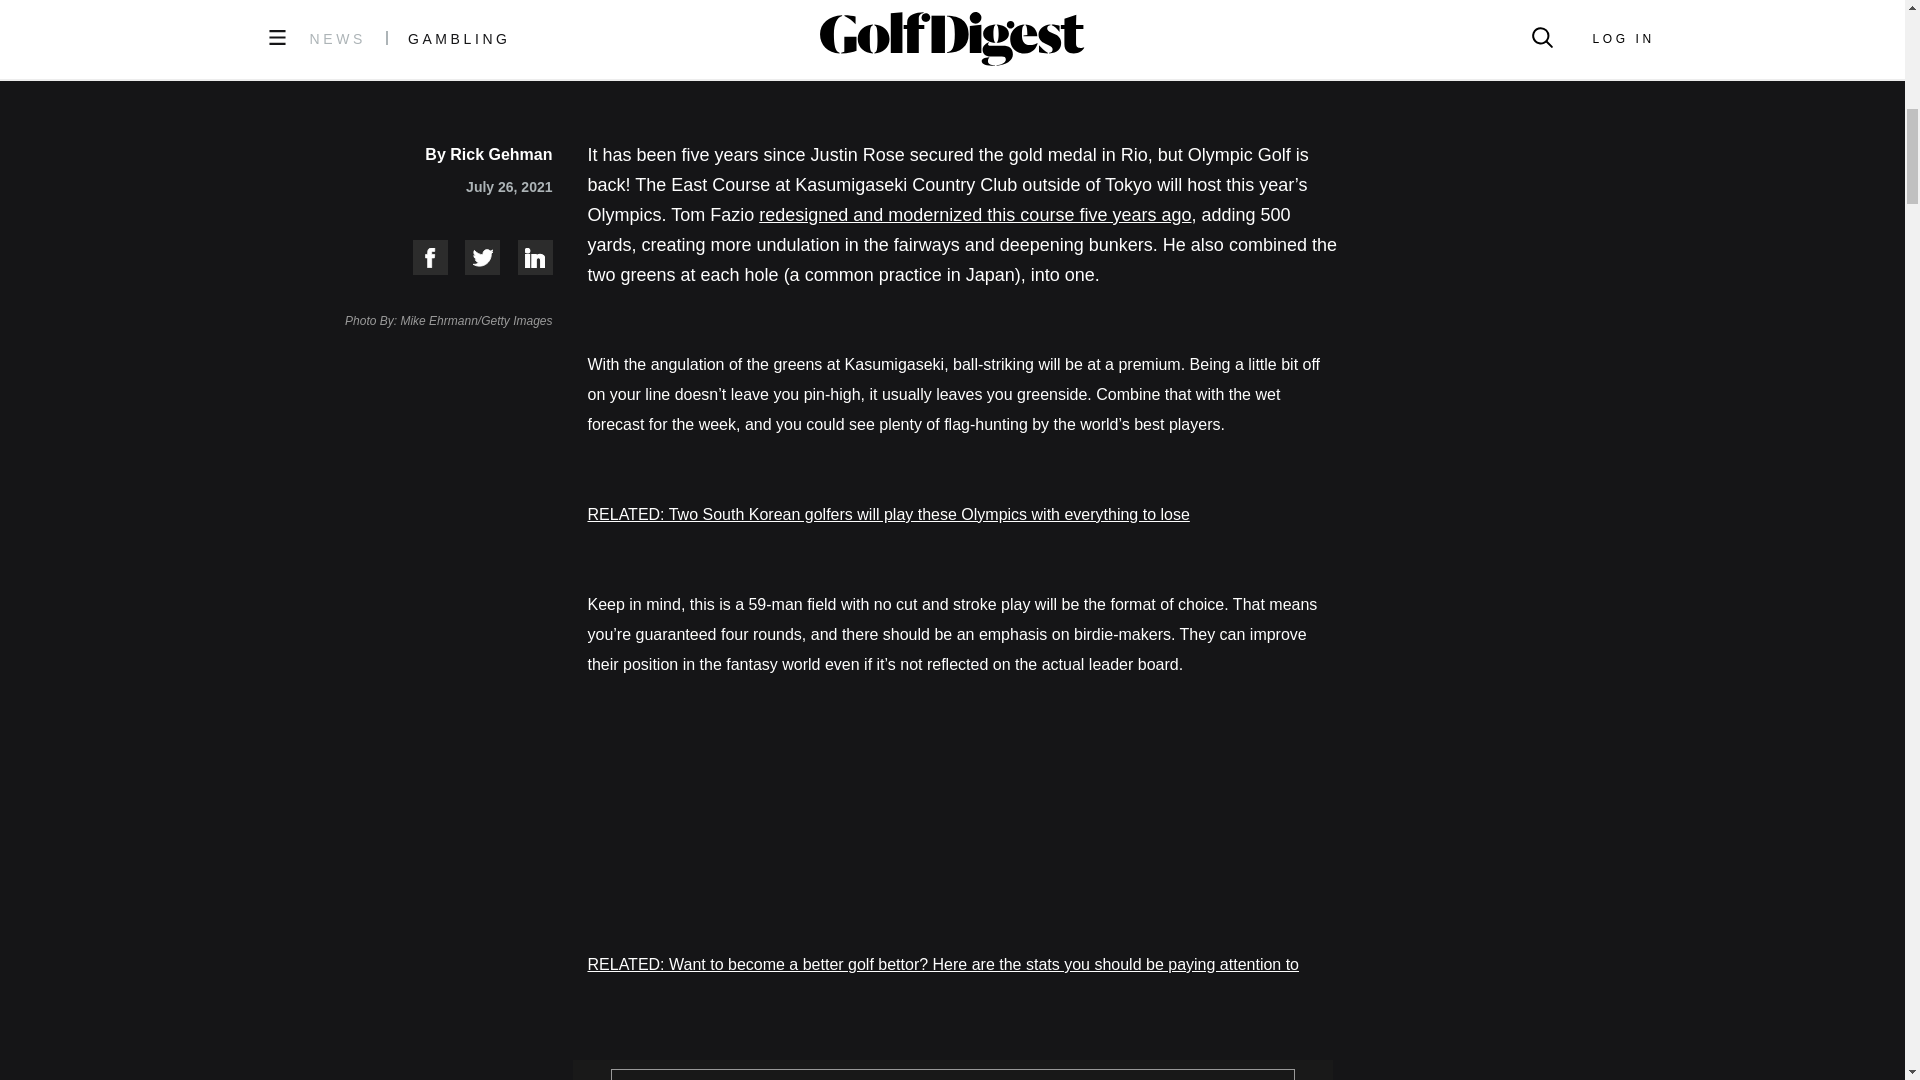 This screenshot has height=1080, width=1920. I want to click on Share on LinkedIn, so click(526, 257).